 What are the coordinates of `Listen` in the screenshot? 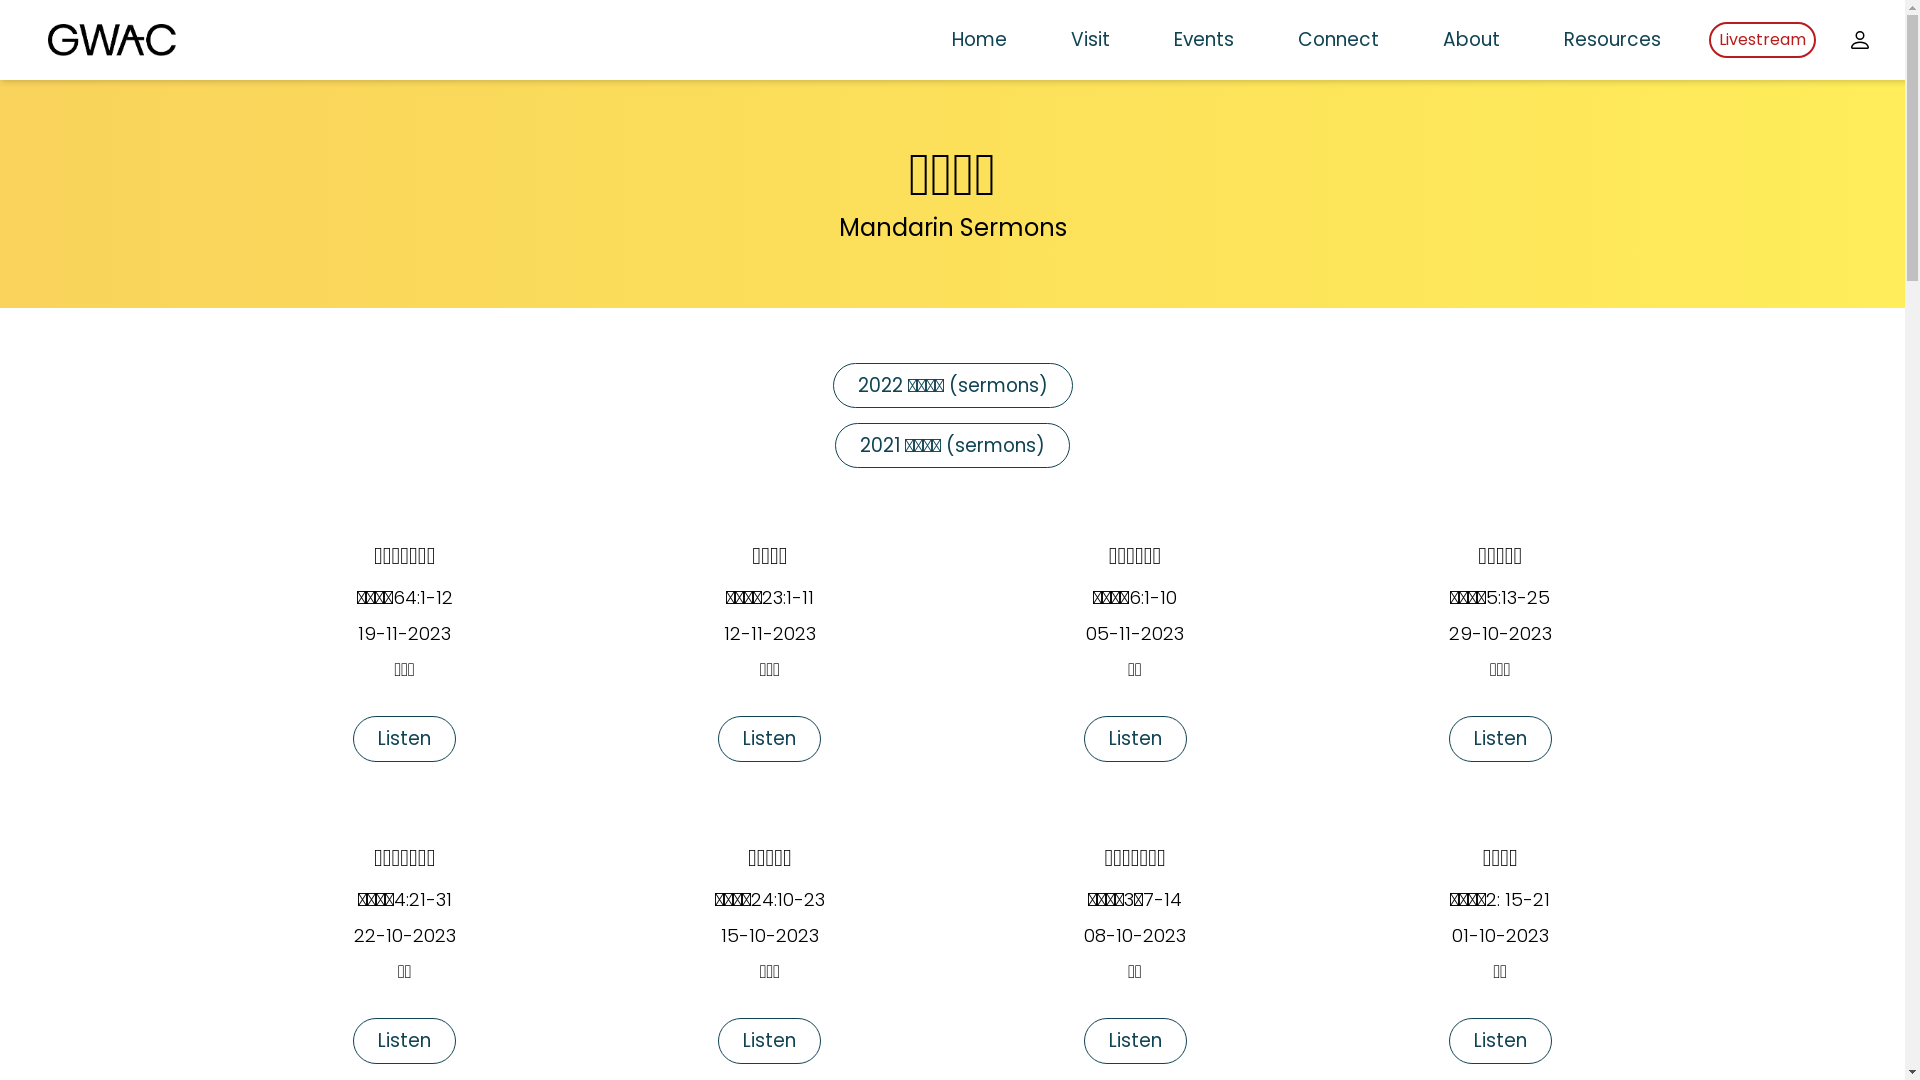 It's located at (404, 1040).